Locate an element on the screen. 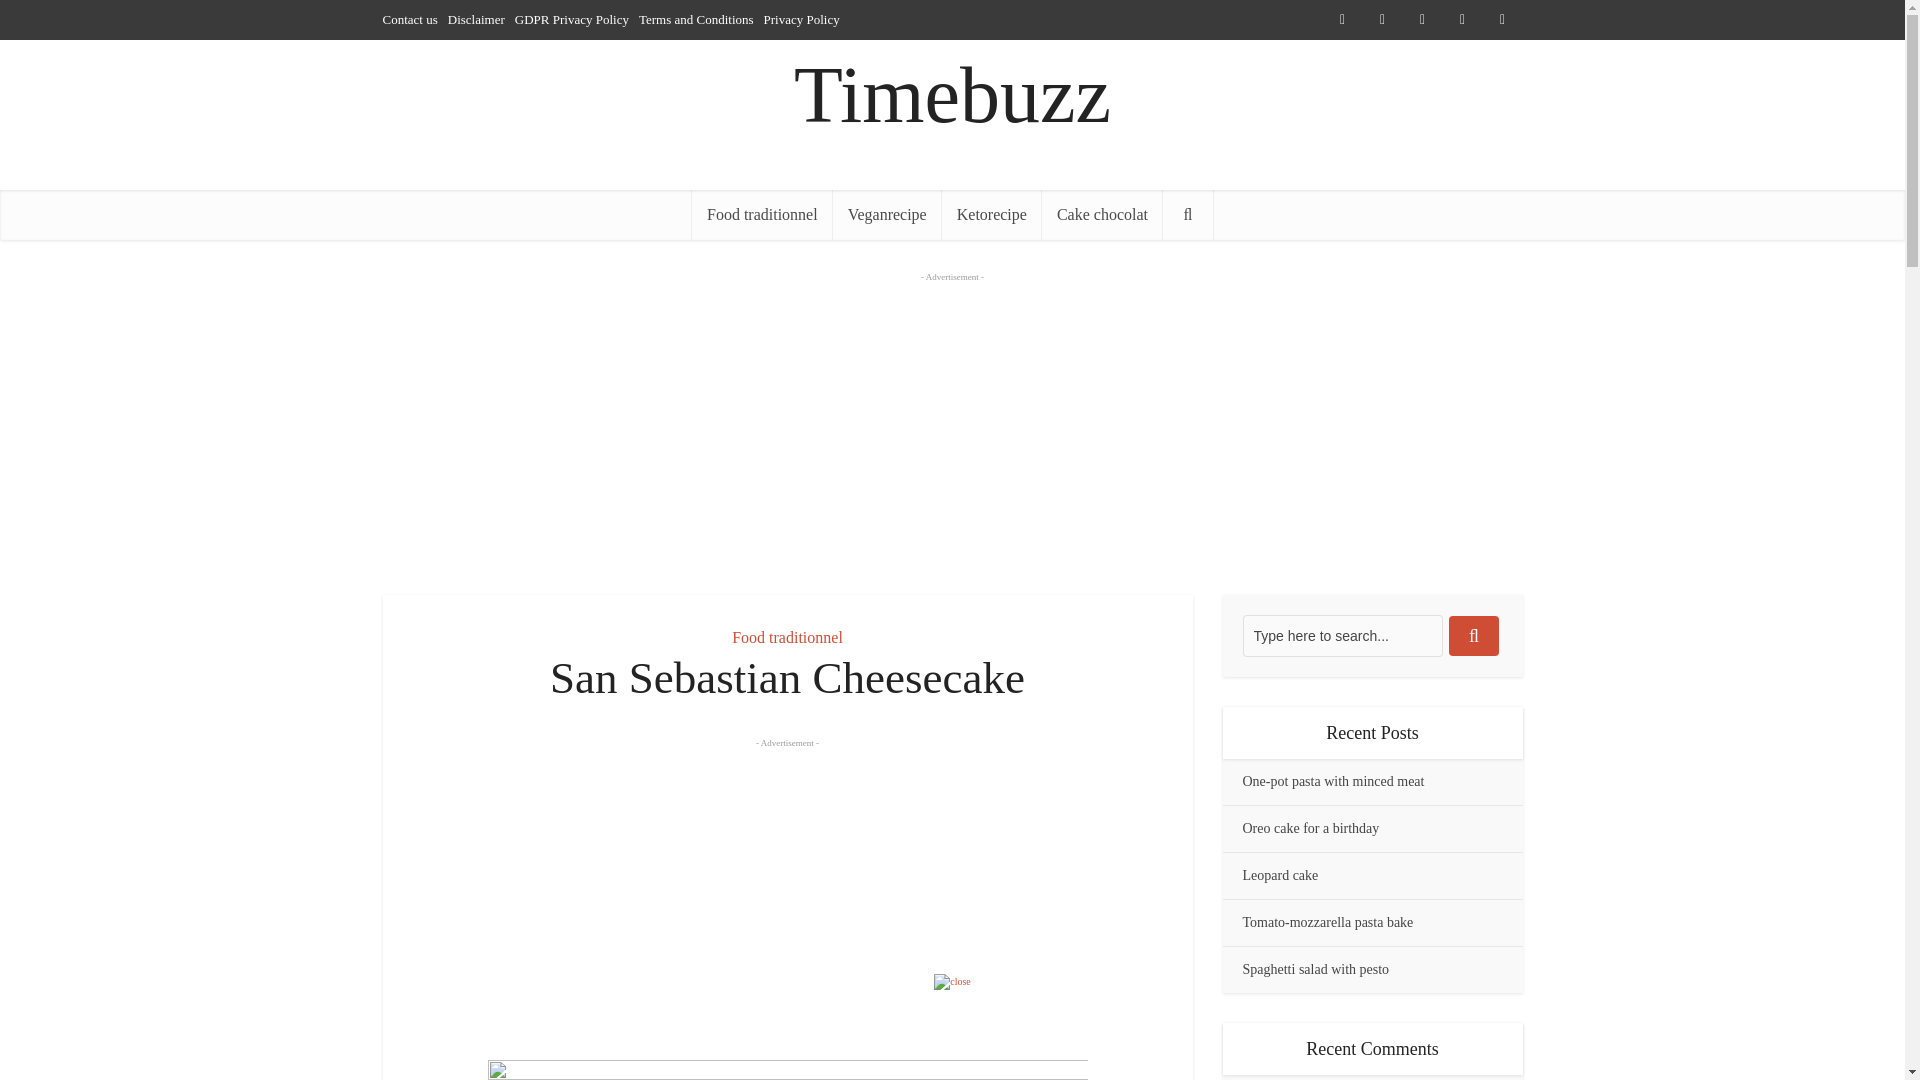  close button is located at coordinates (952, 982).